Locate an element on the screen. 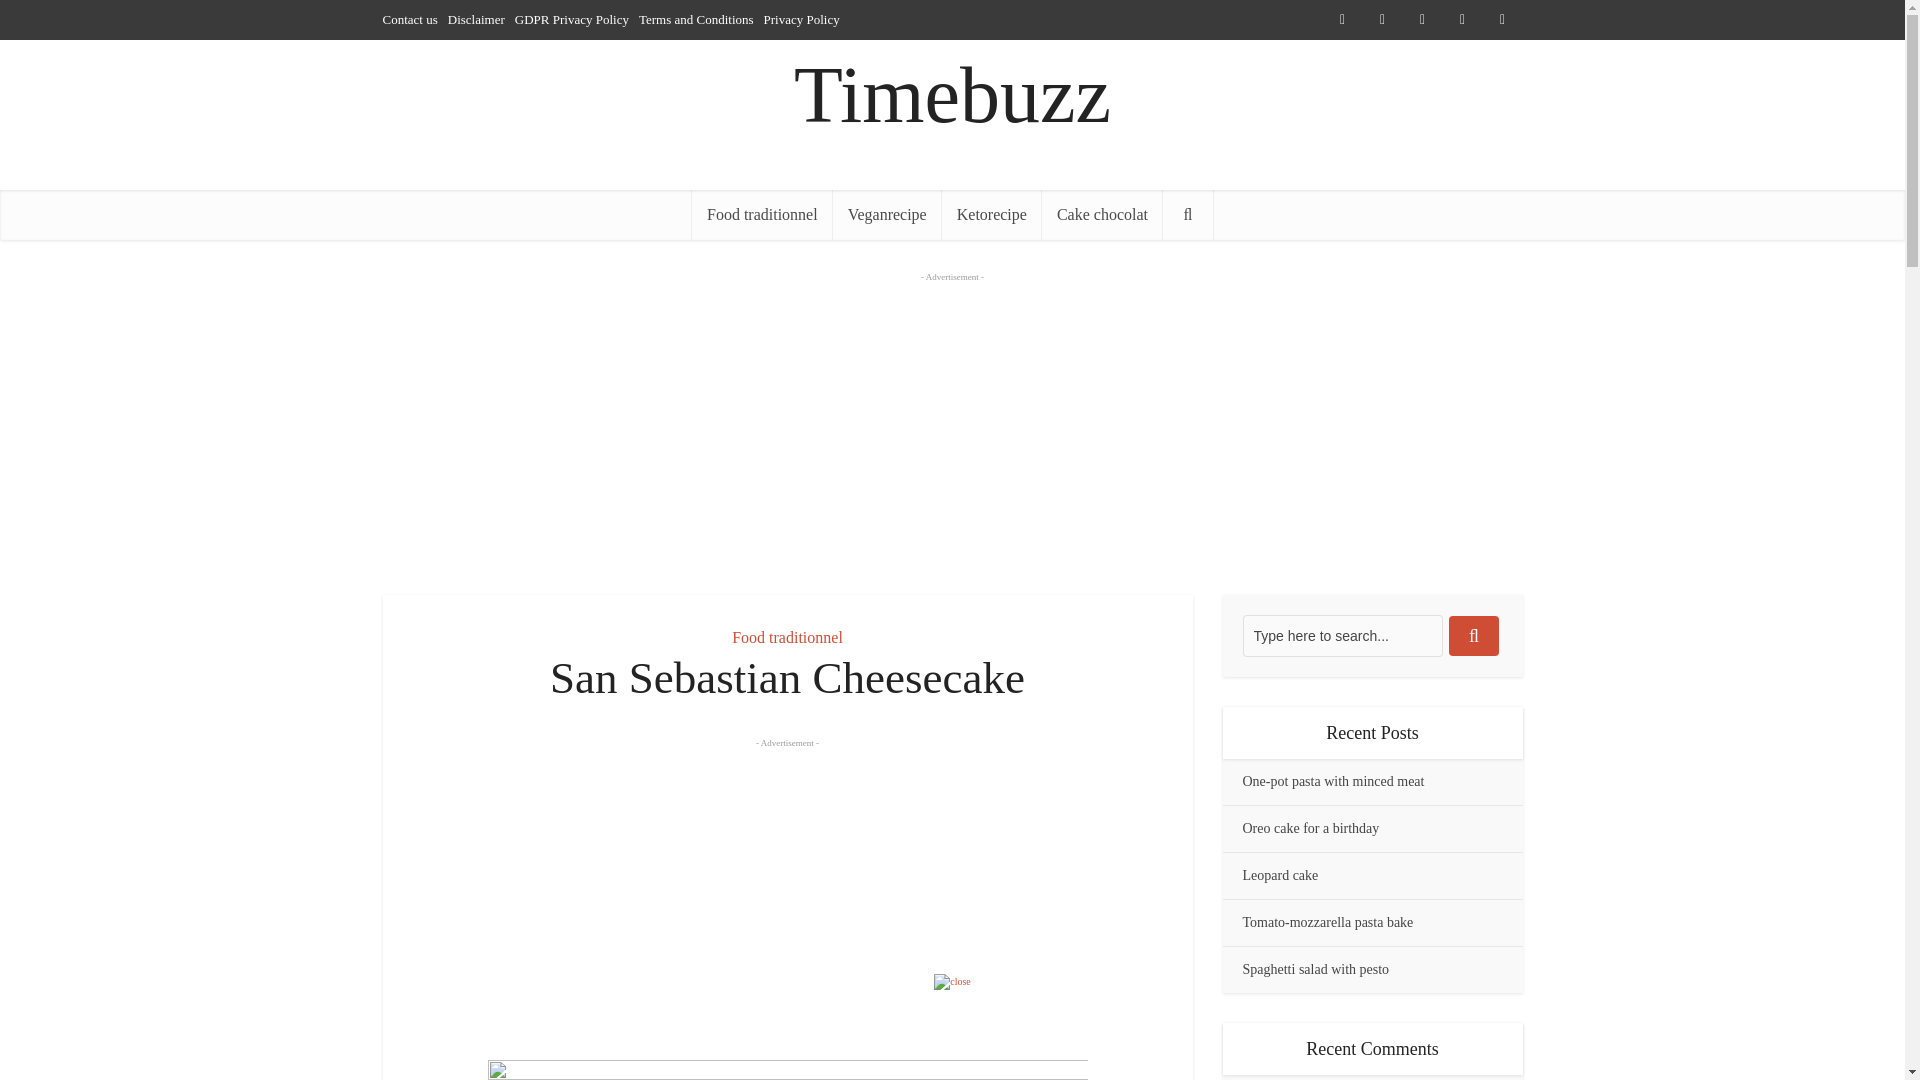  close button is located at coordinates (952, 982).